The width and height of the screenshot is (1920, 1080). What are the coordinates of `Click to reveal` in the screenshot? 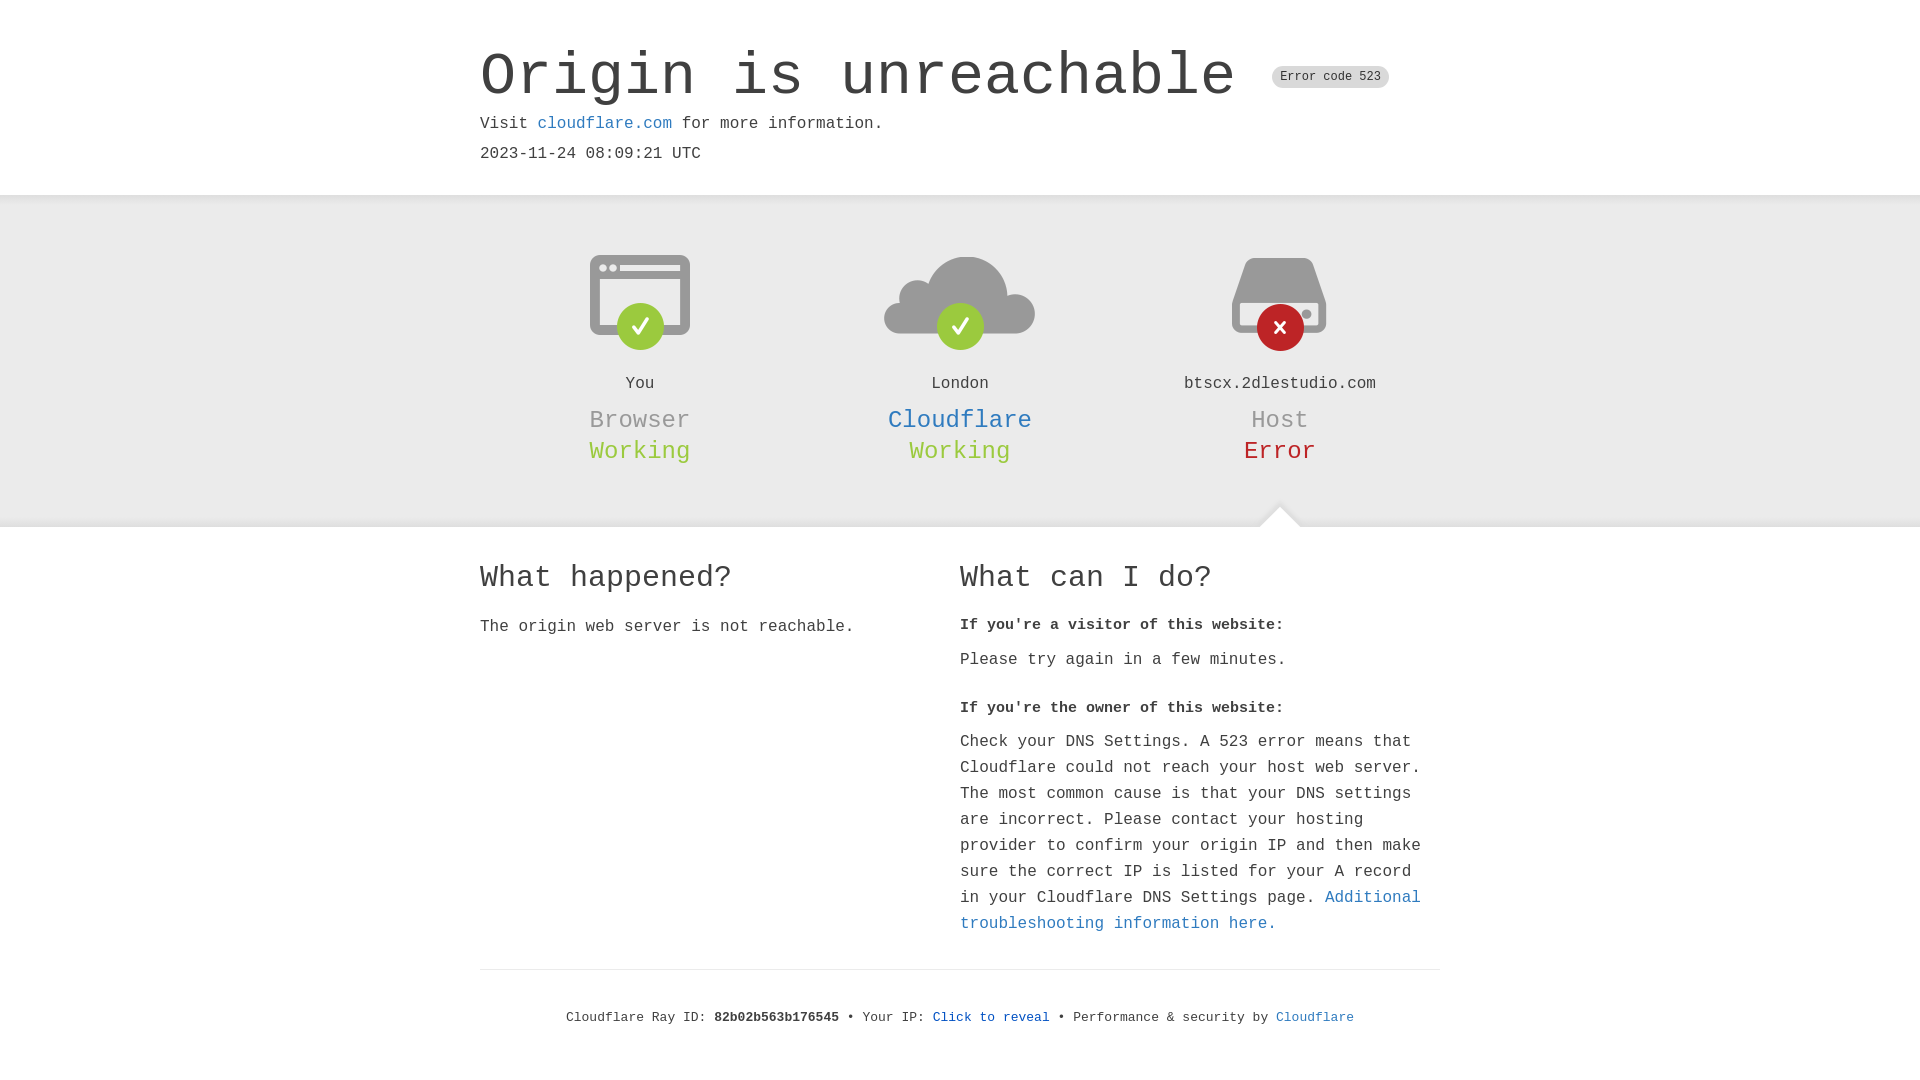 It's located at (992, 1018).